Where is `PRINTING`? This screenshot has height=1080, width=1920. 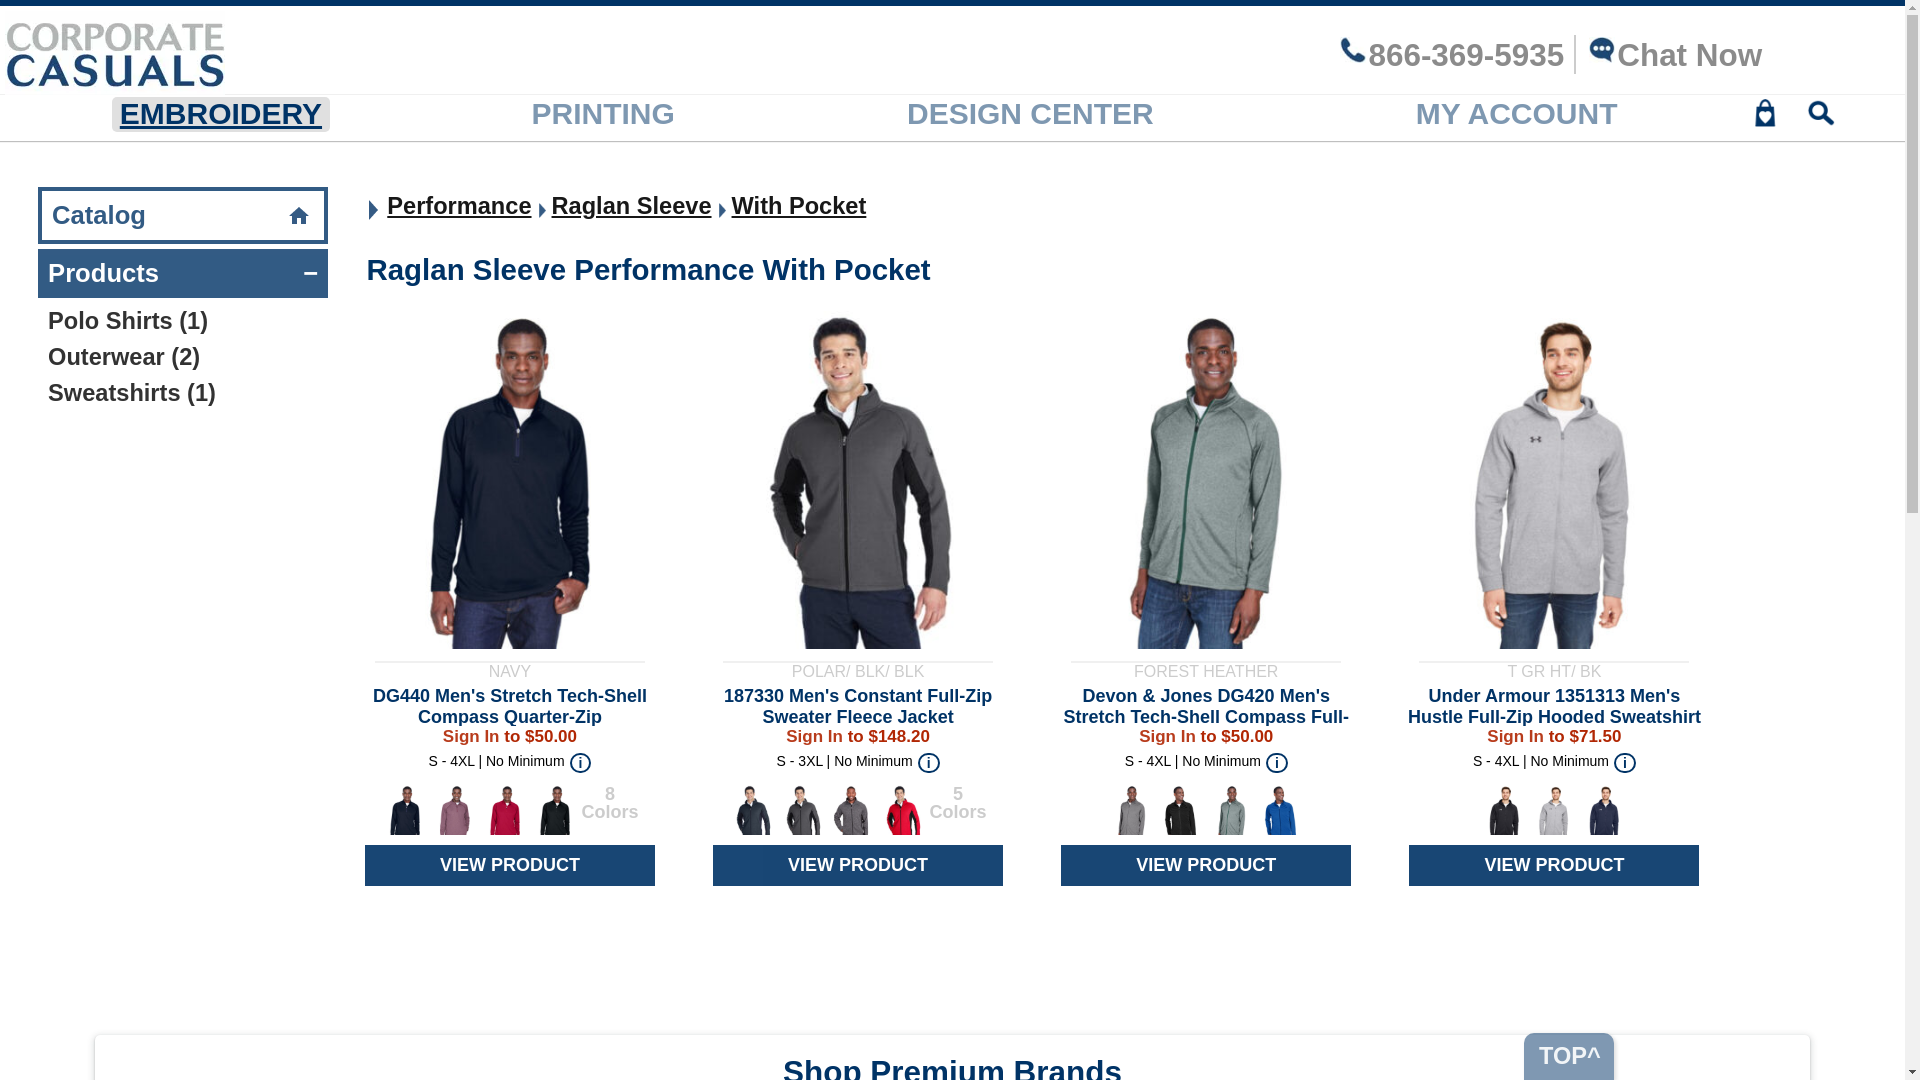
PRINTING is located at coordinates (602, 114).